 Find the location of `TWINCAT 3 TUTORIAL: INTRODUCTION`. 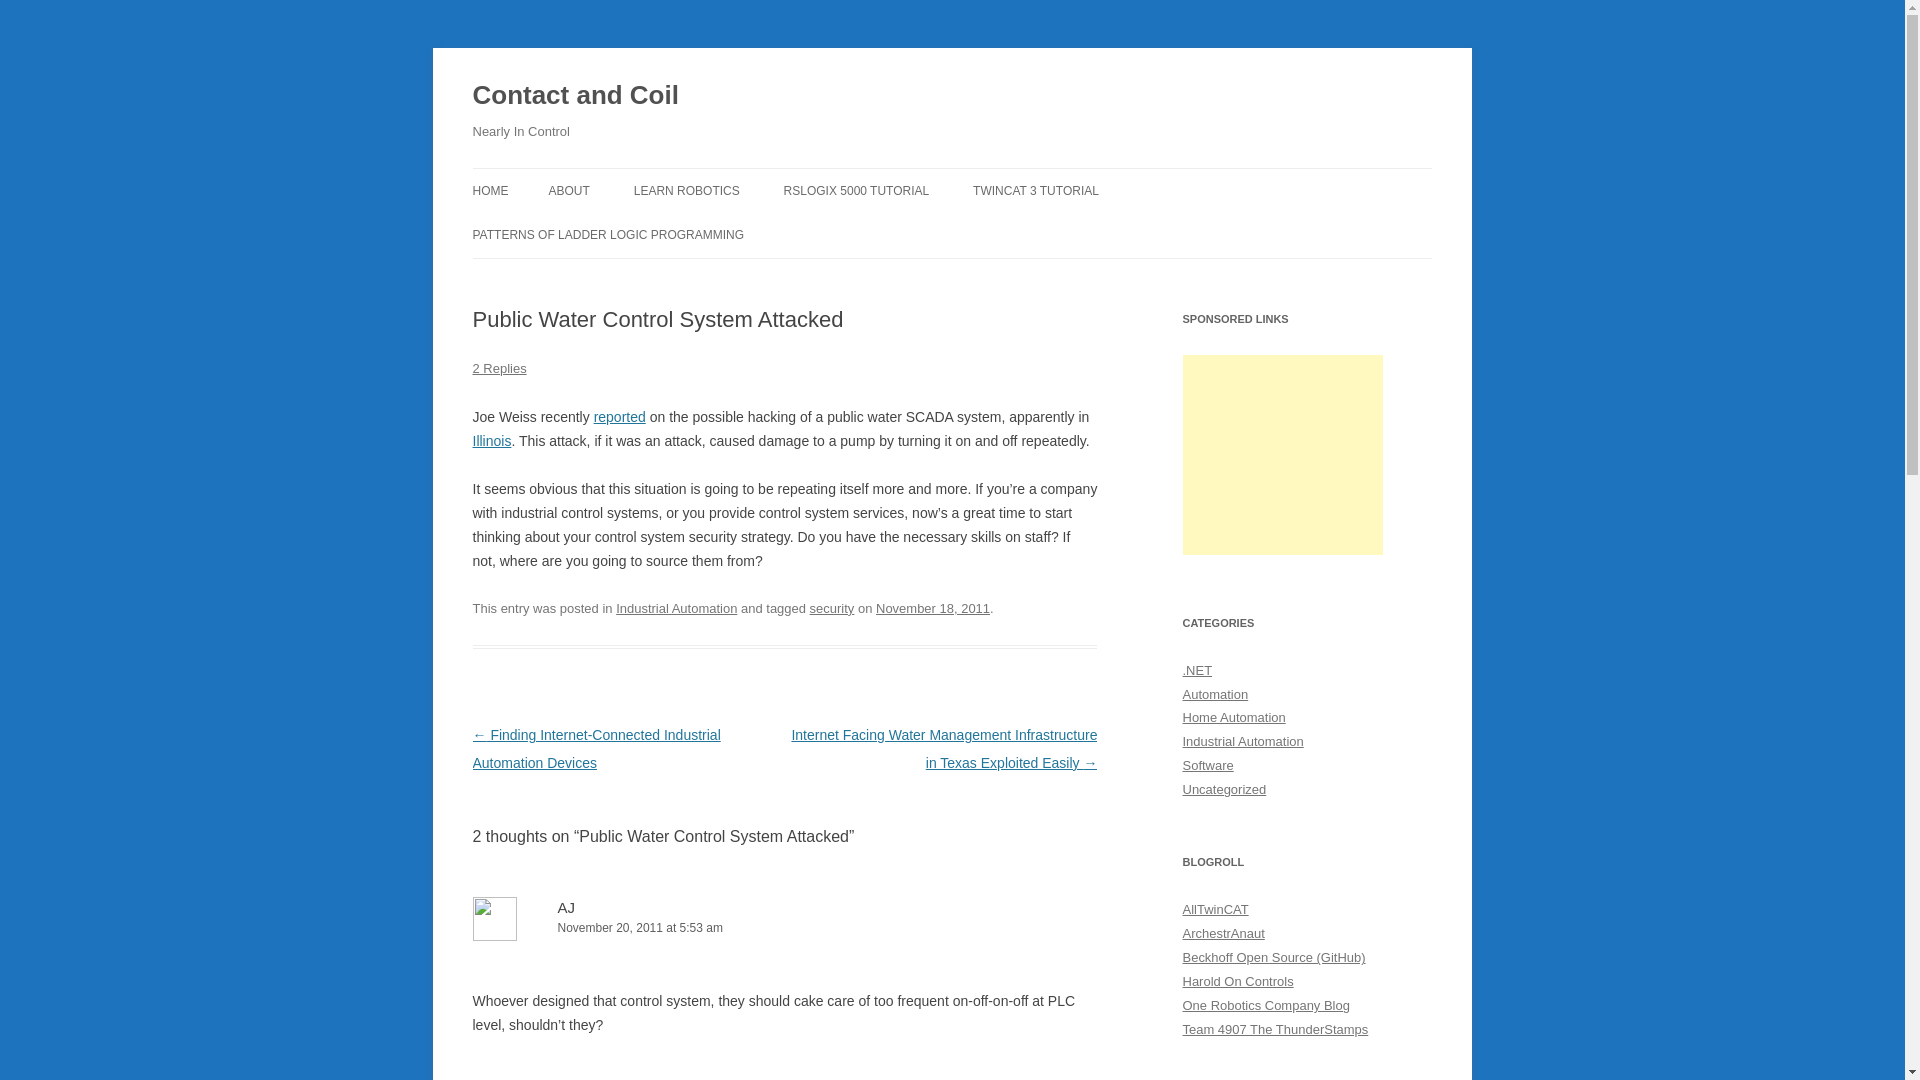

TWINCAT 3 TUTORIAL: INTRODUCTION is located at coordinates (1073, 244).